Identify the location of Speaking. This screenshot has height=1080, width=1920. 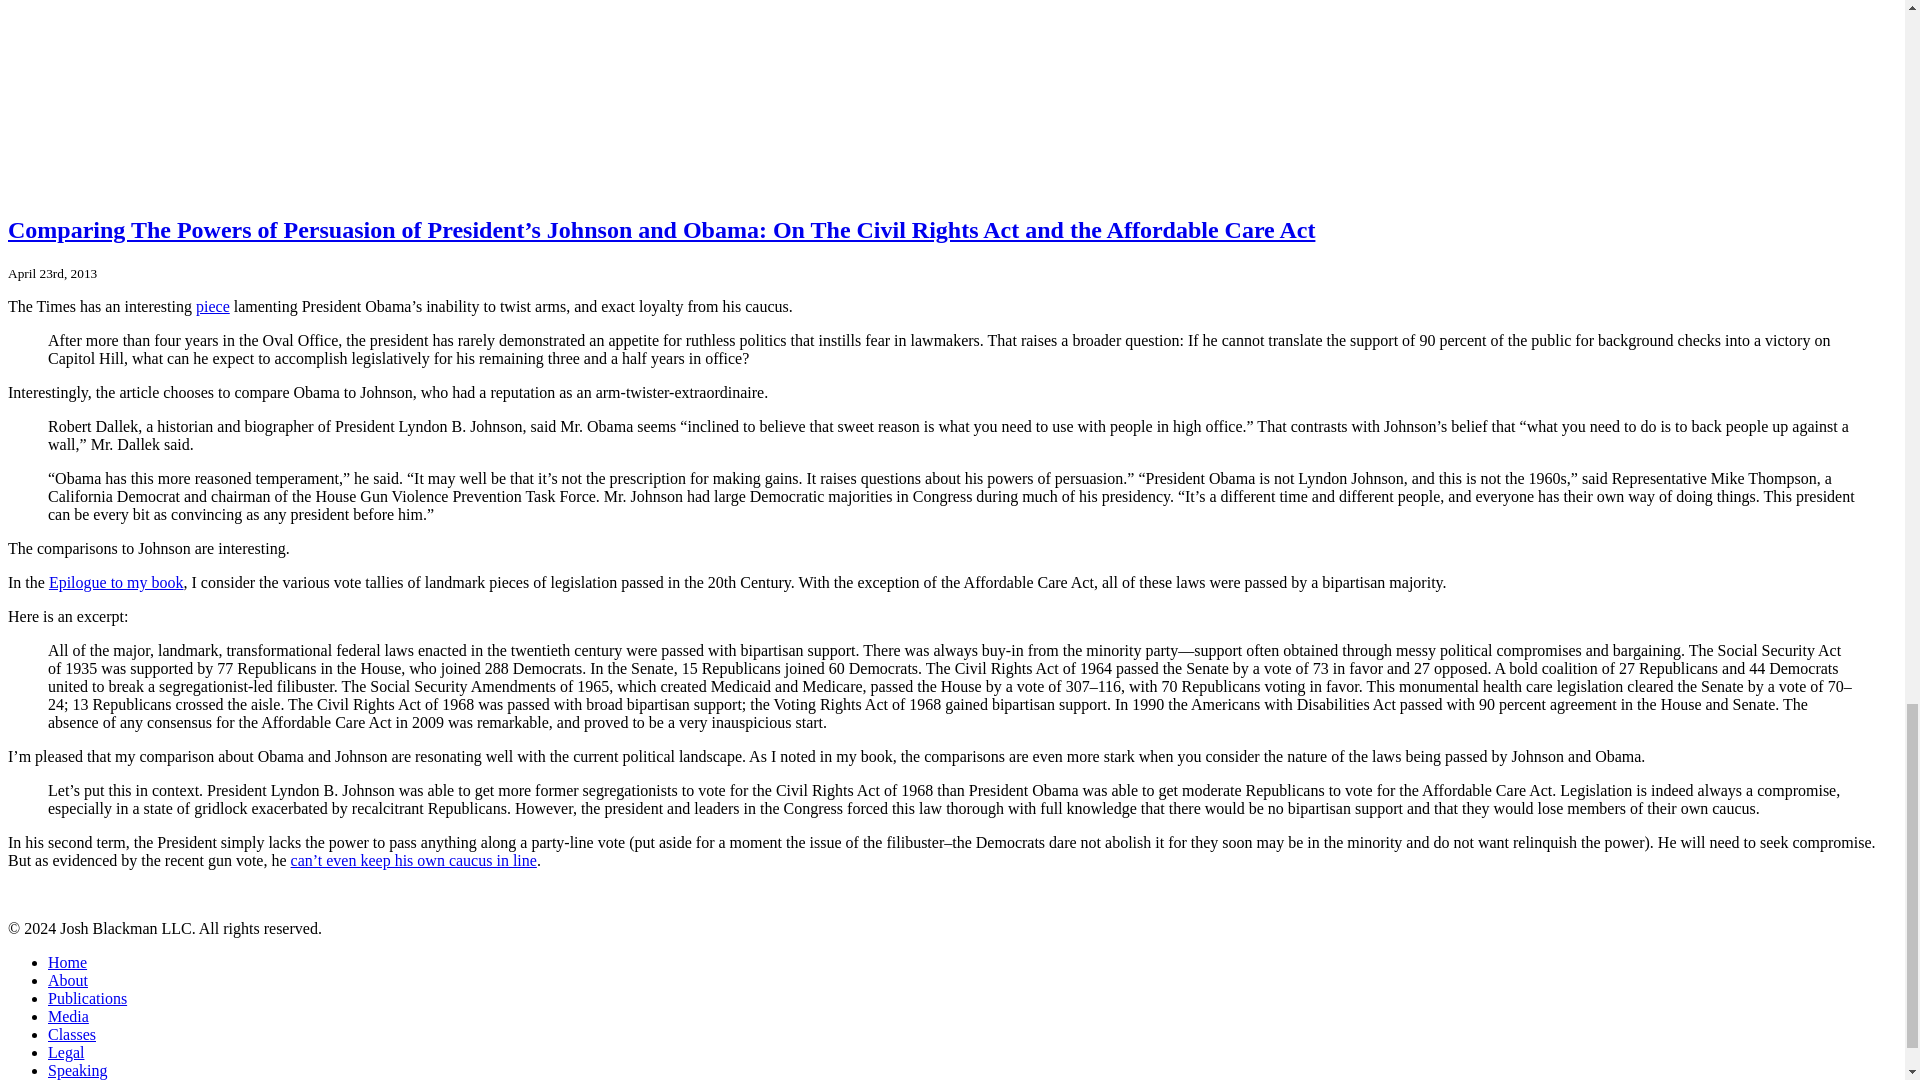
(78, 1070).